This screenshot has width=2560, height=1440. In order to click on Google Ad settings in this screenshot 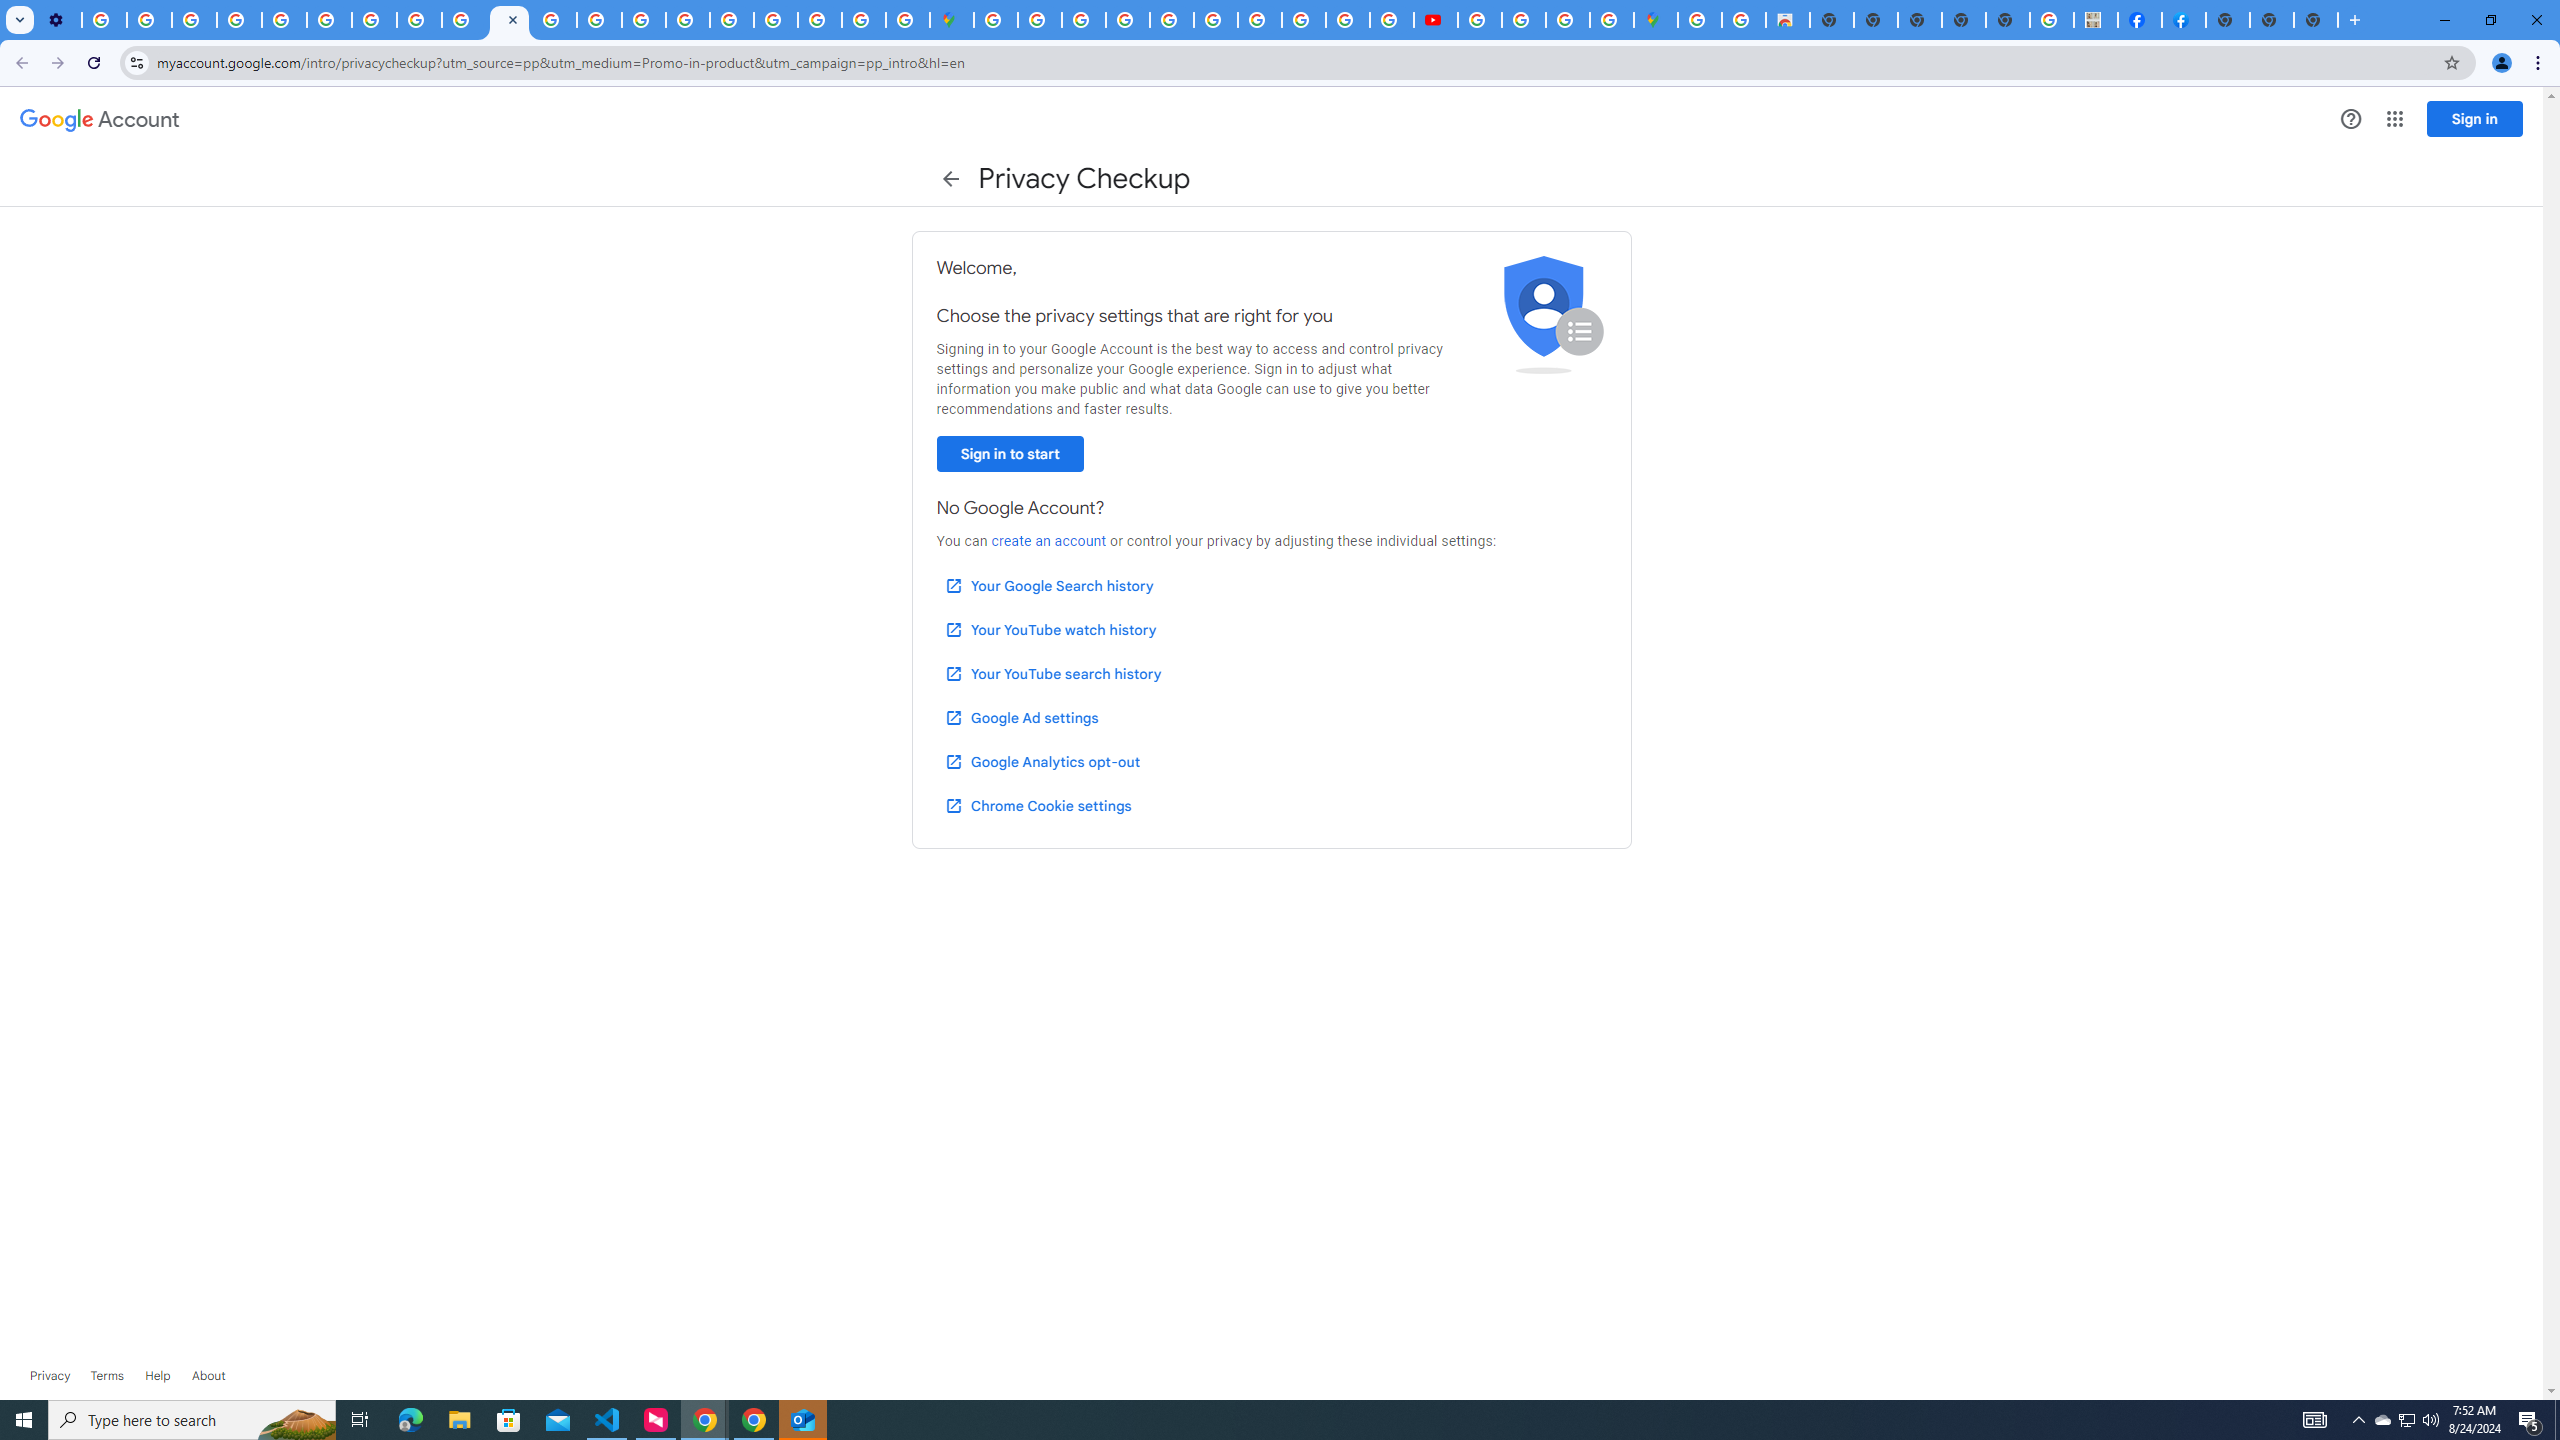, I will do `click(1020, 717)`.